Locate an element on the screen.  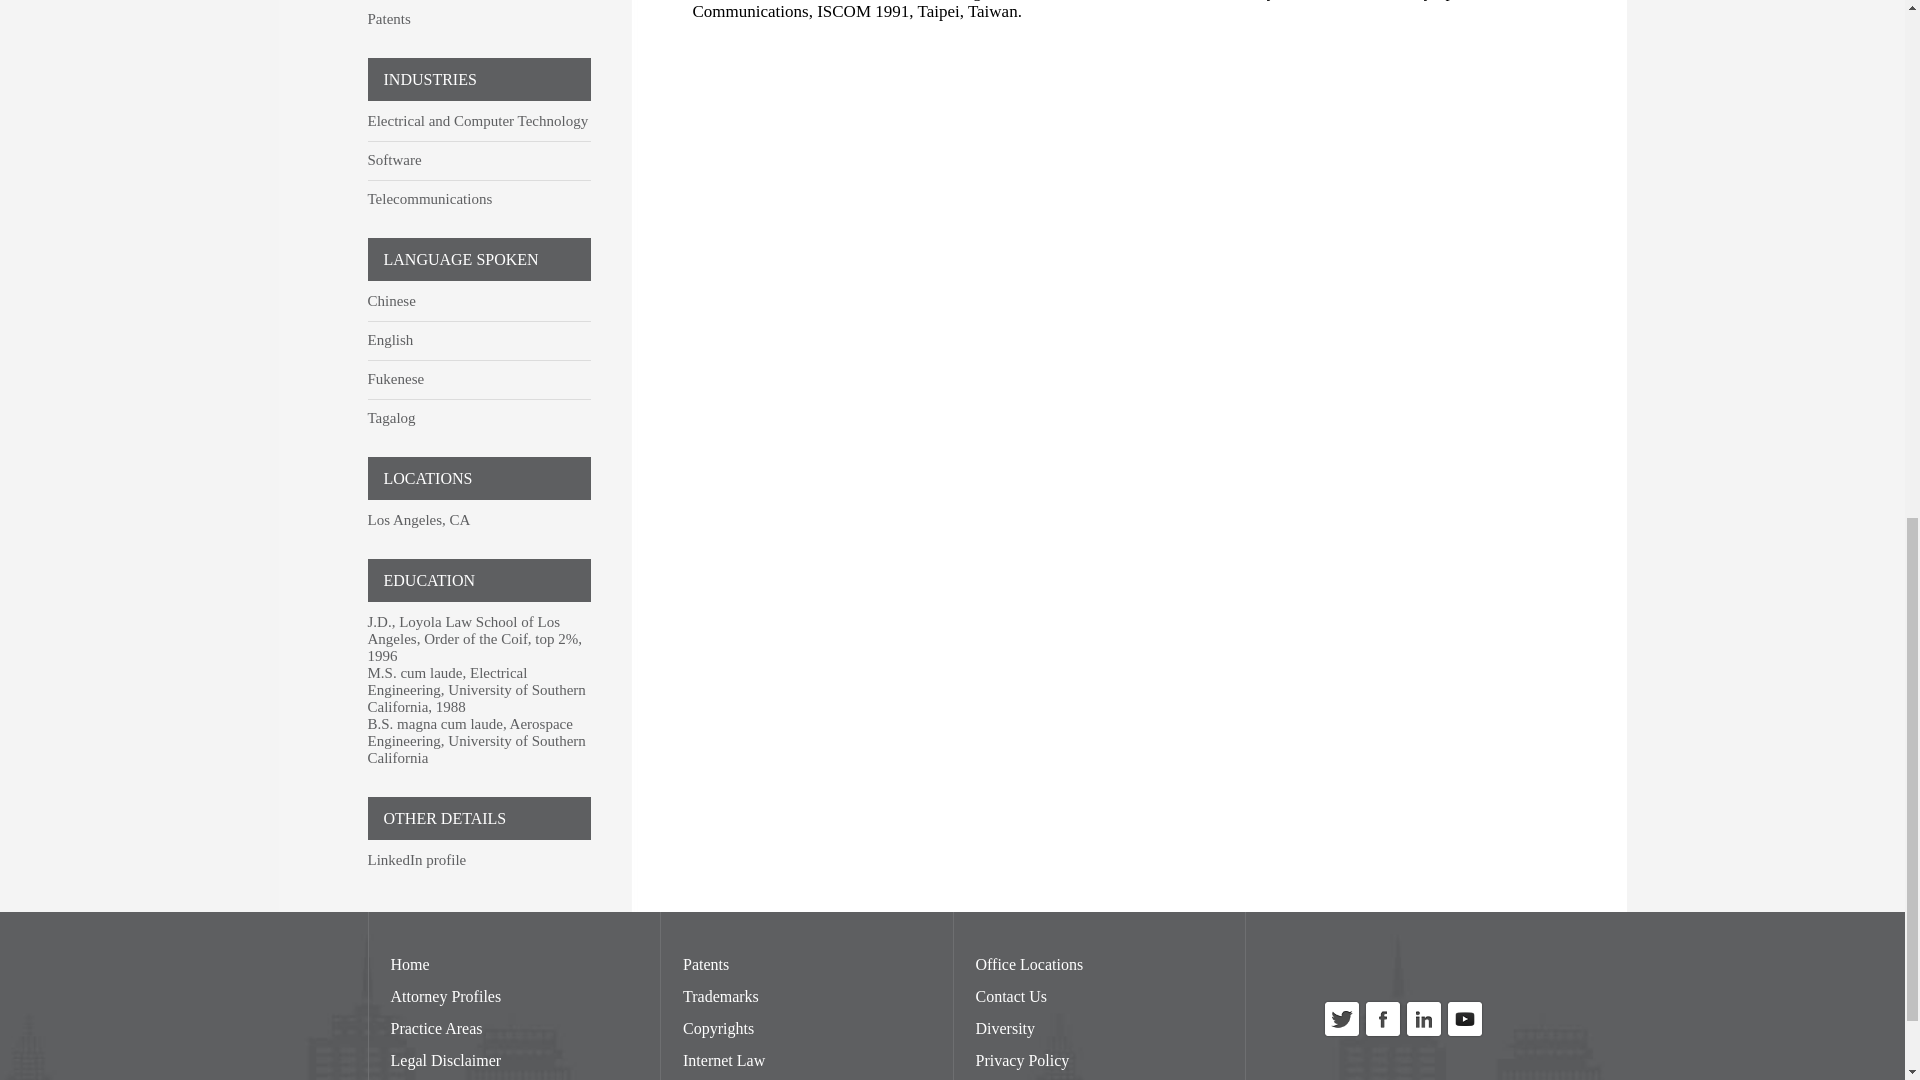
Chinese is located at coordinates (392, 300).